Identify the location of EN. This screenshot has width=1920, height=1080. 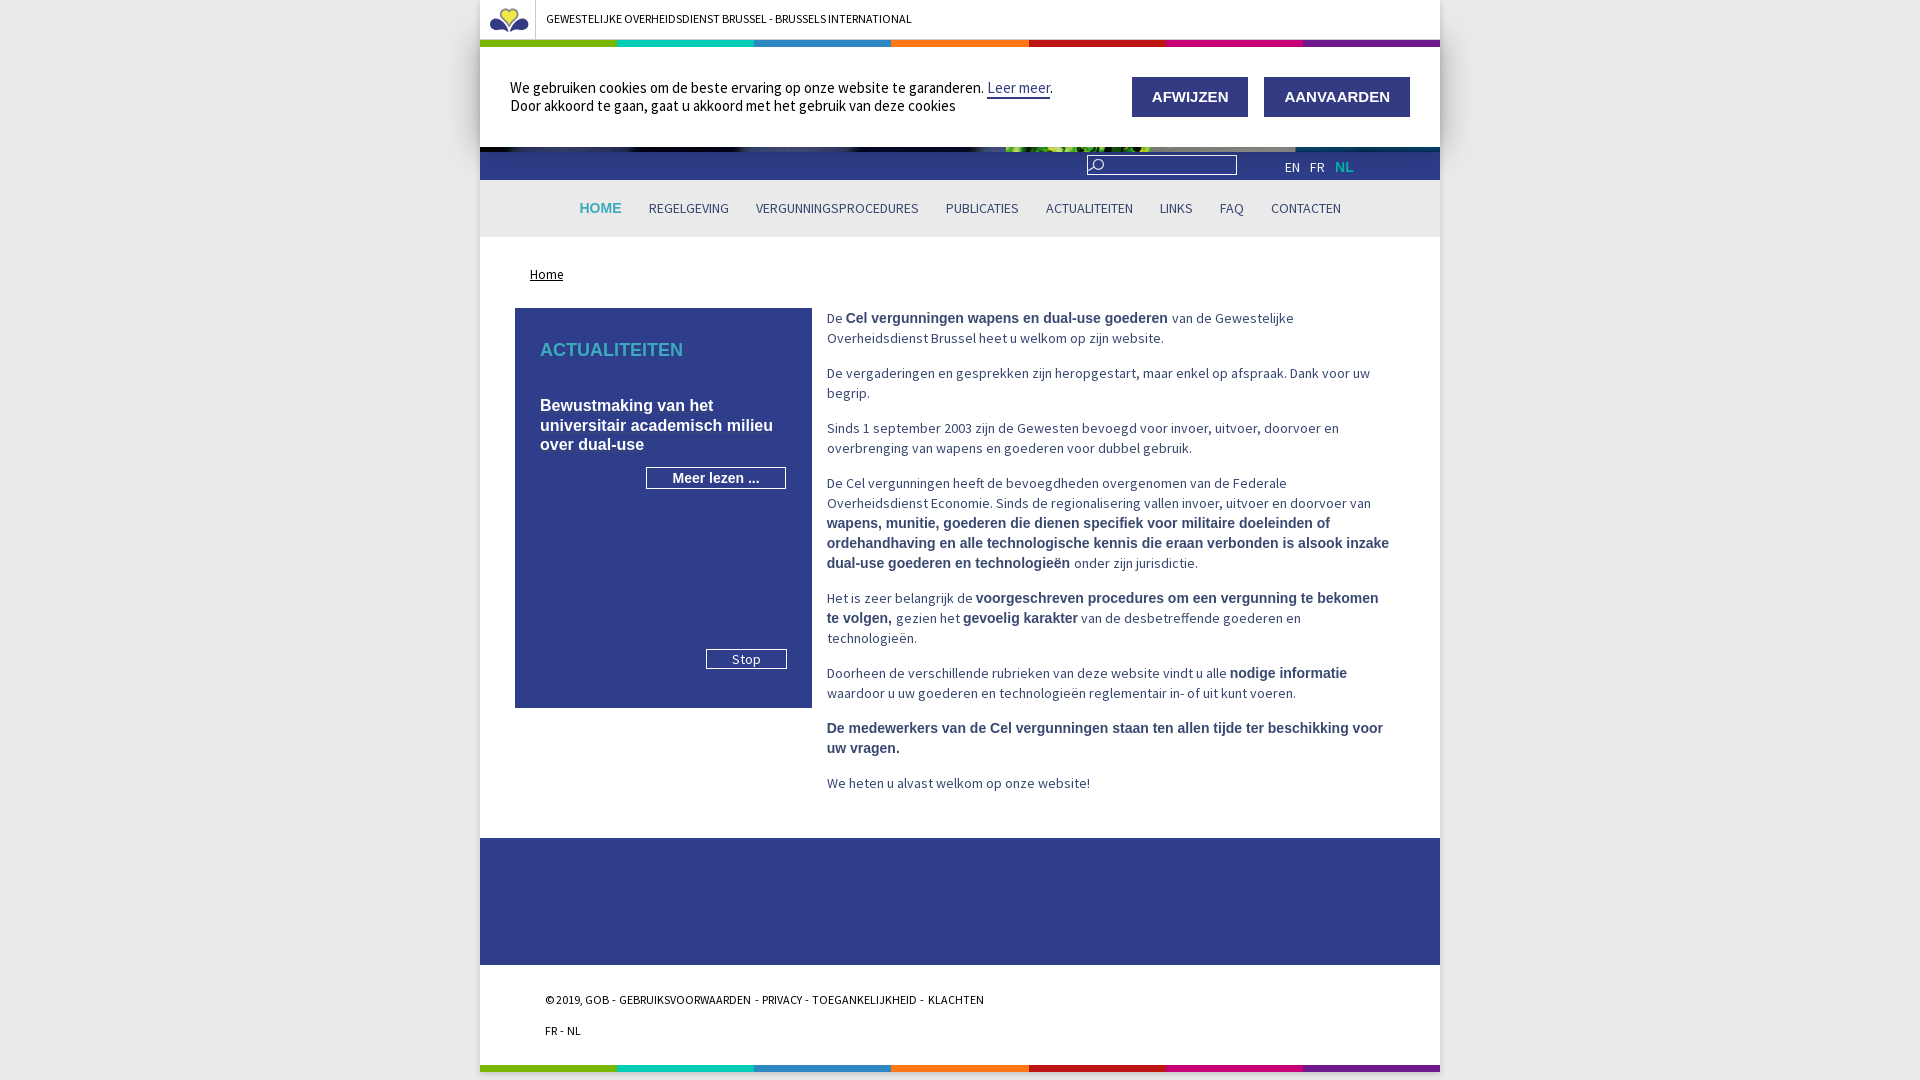
(1292, 167).